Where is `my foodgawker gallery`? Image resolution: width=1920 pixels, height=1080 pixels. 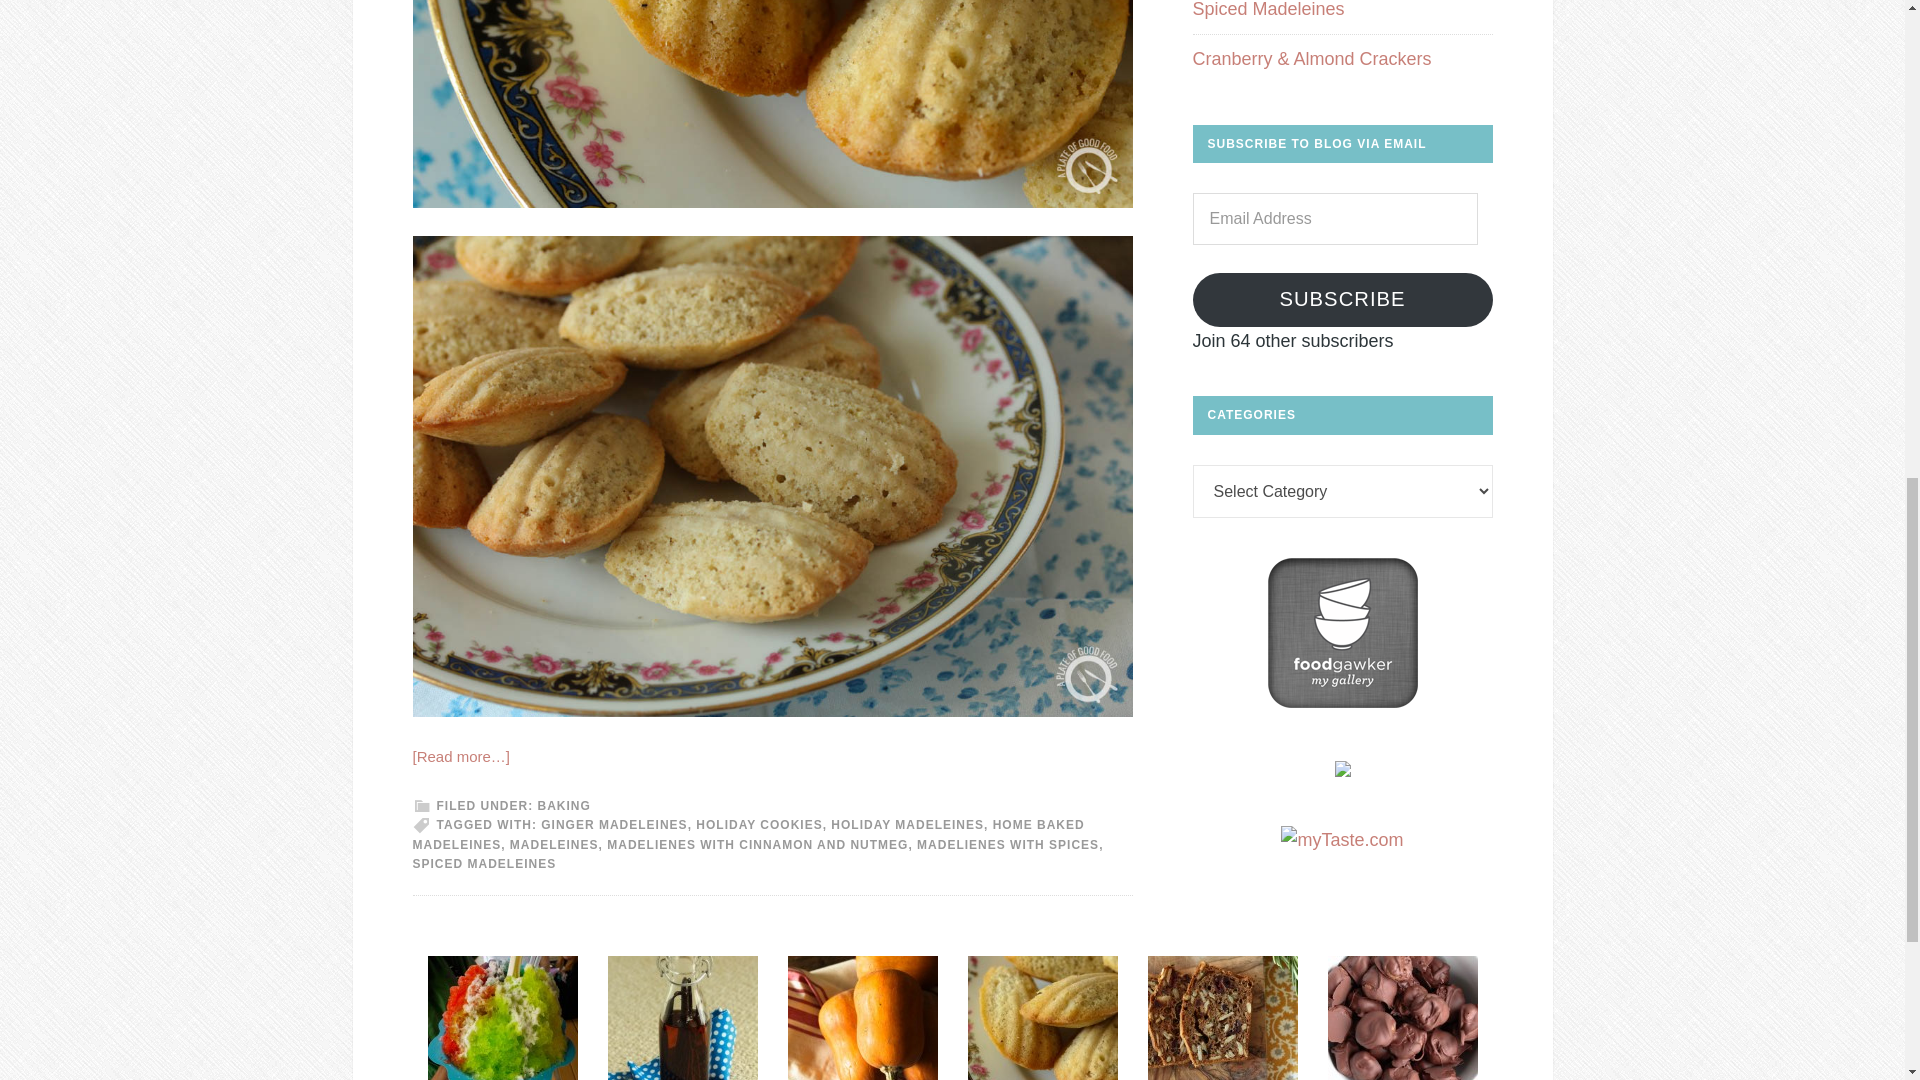 my foodgawker gallery is located at coordinates (1342, 702).